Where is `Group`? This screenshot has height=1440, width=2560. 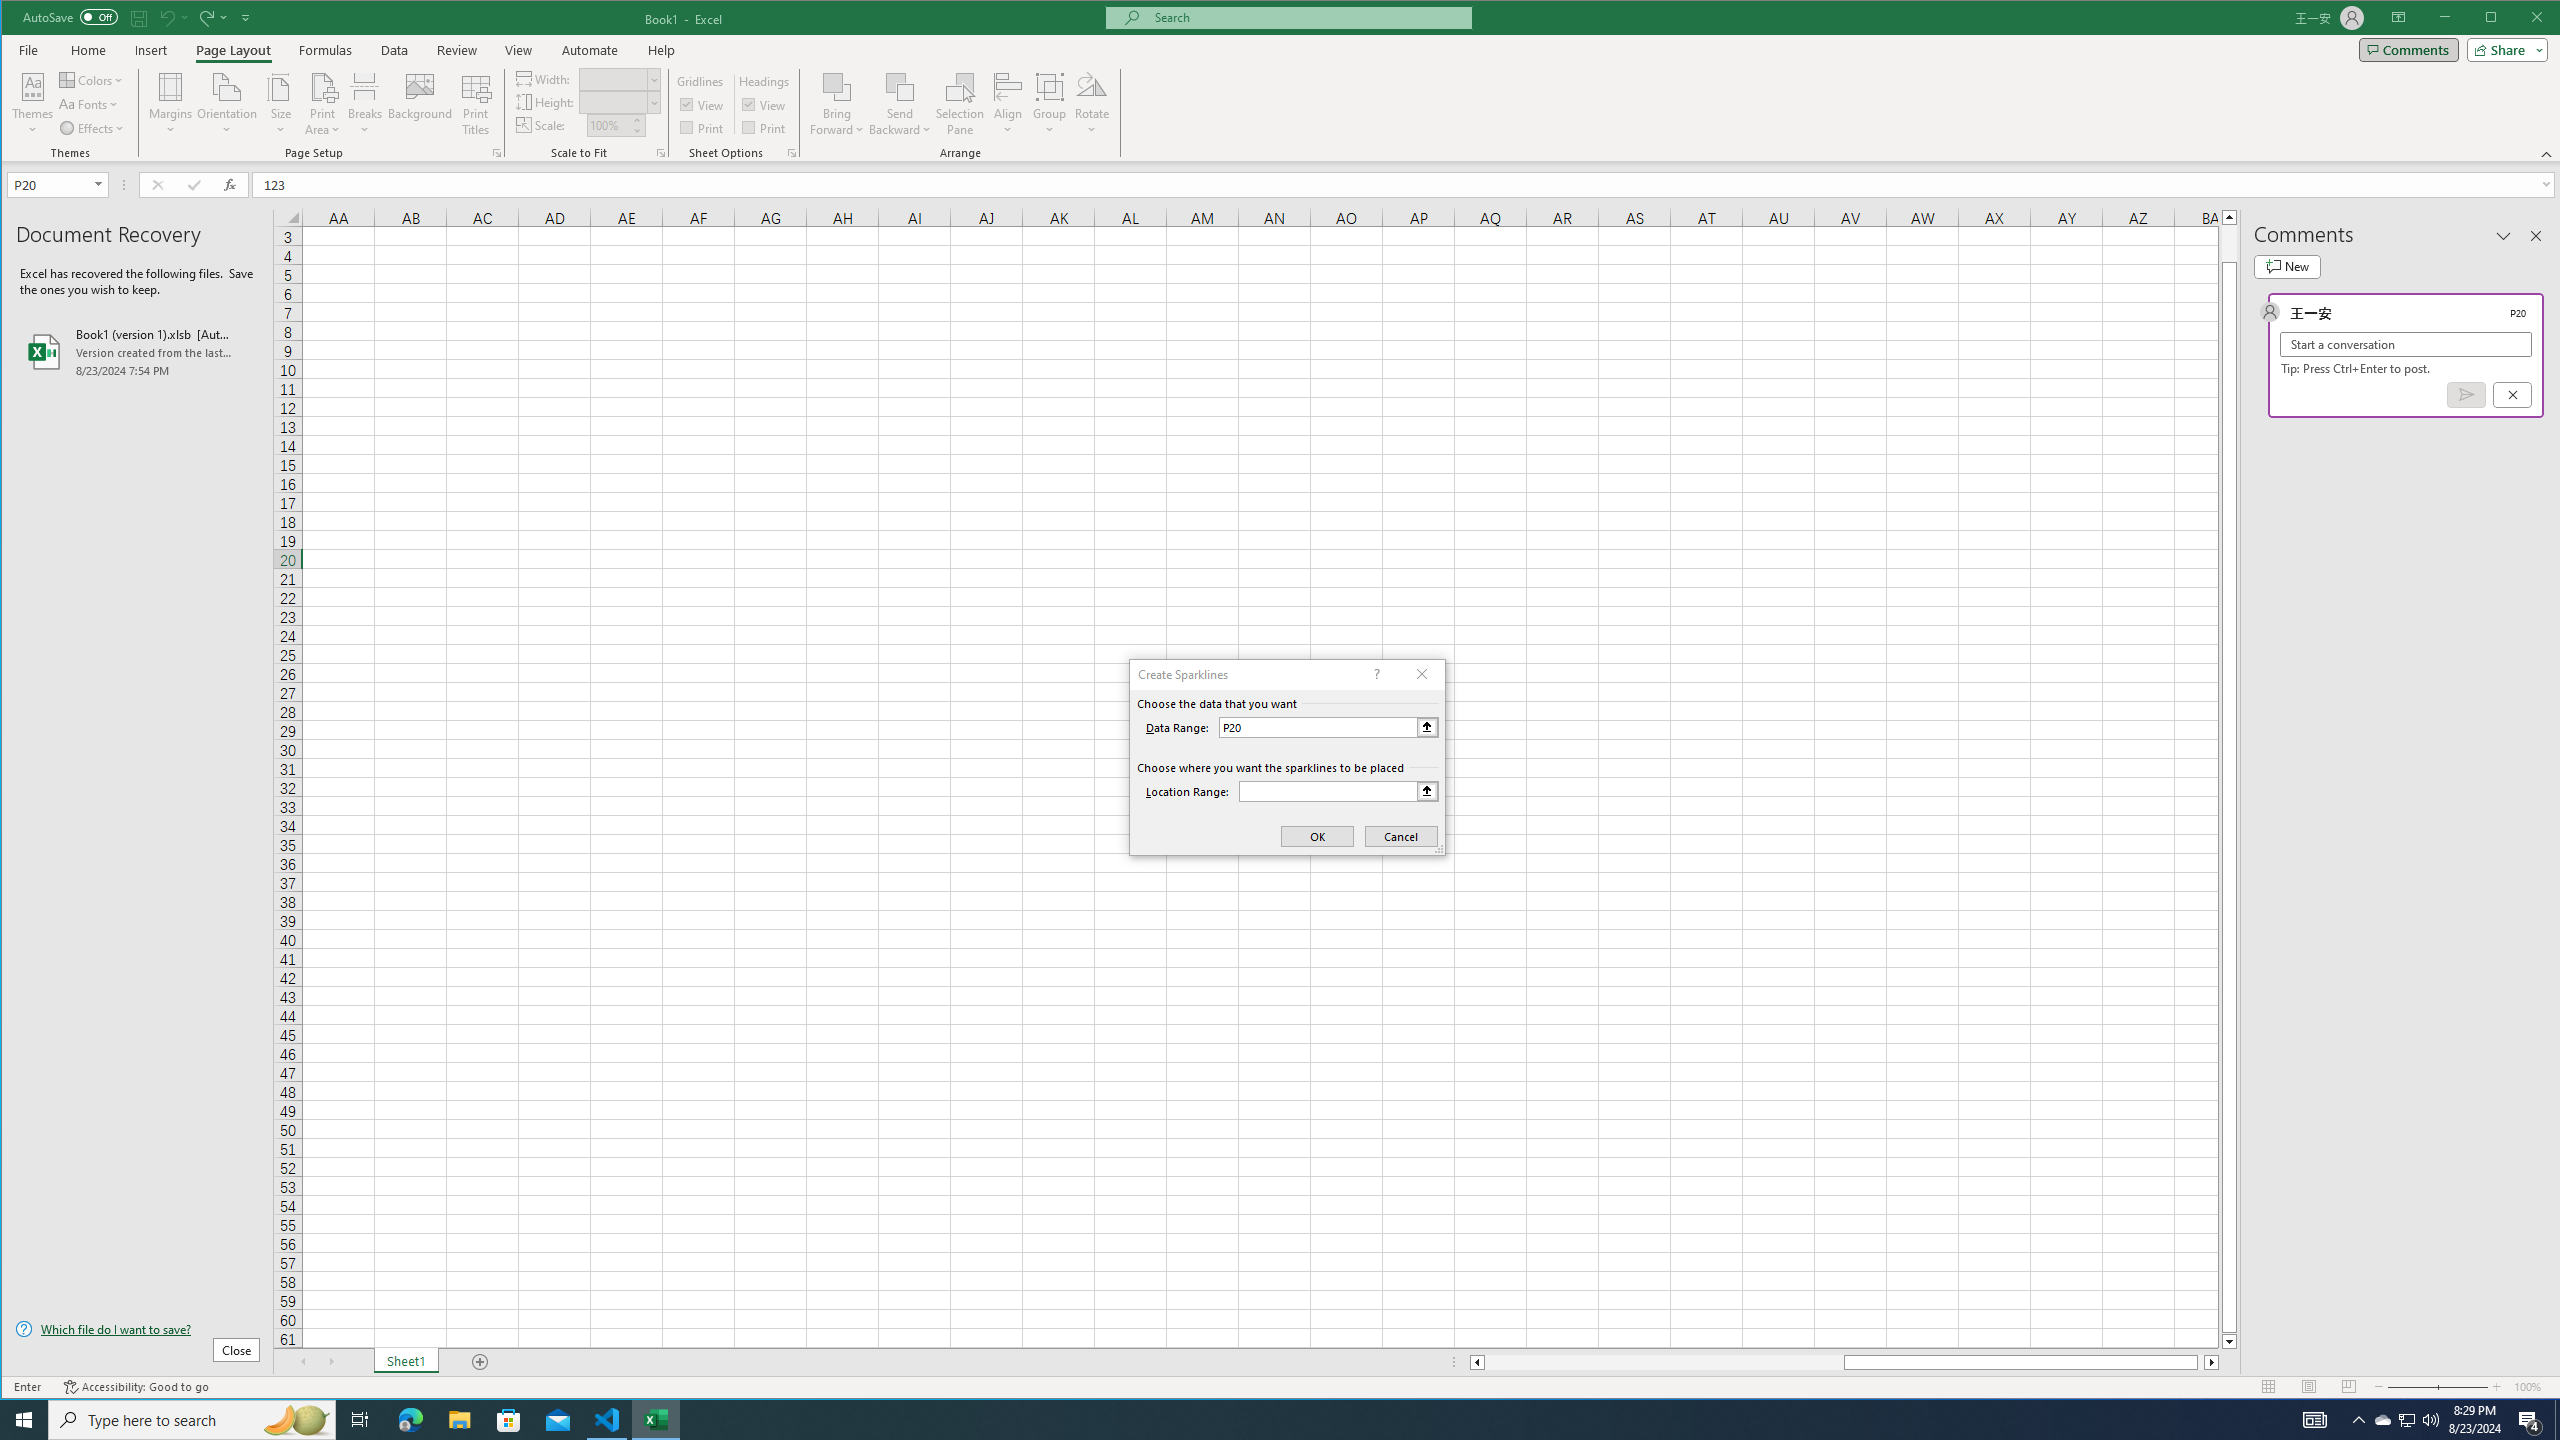 Group is located at coordinates (1050, 104).